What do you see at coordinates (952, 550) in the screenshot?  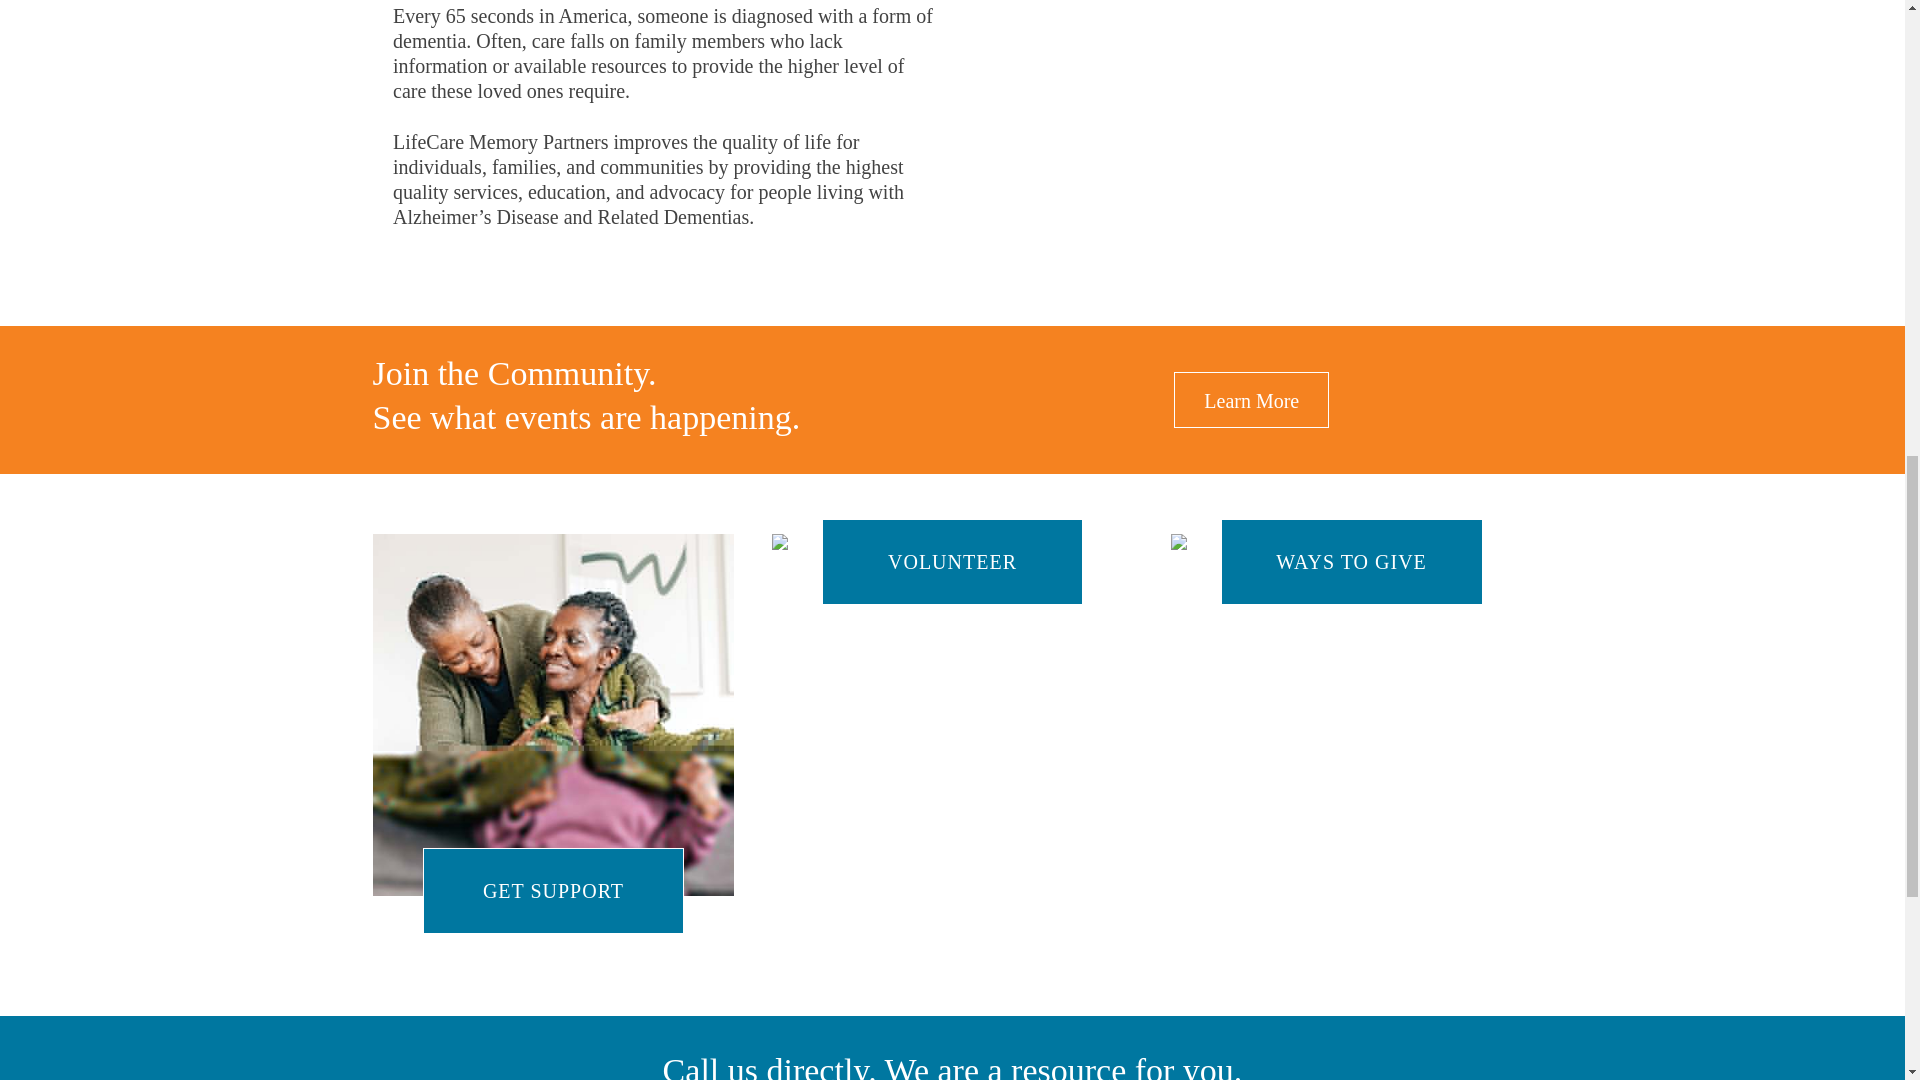 I see `VOLUNTEER` at bounding box center [952, 550].